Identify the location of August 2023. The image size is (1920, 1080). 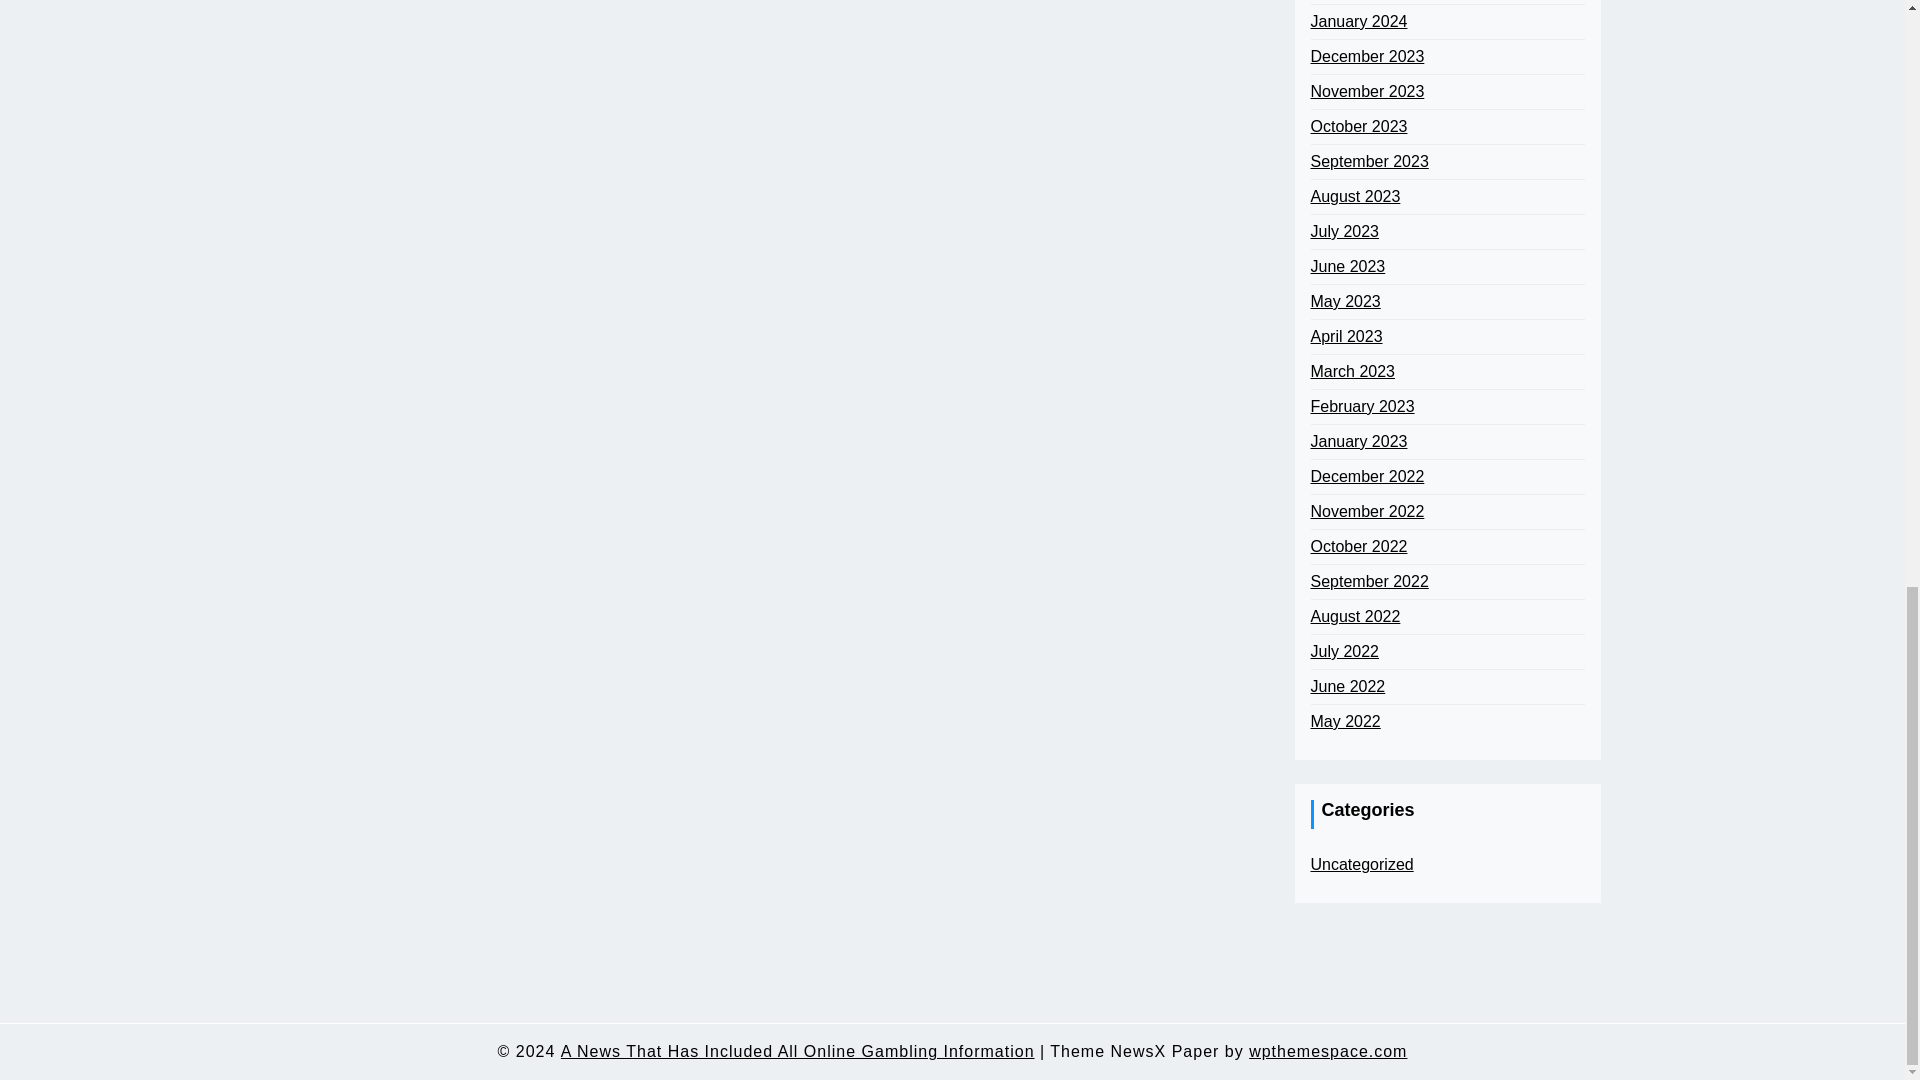
(1354, 196).